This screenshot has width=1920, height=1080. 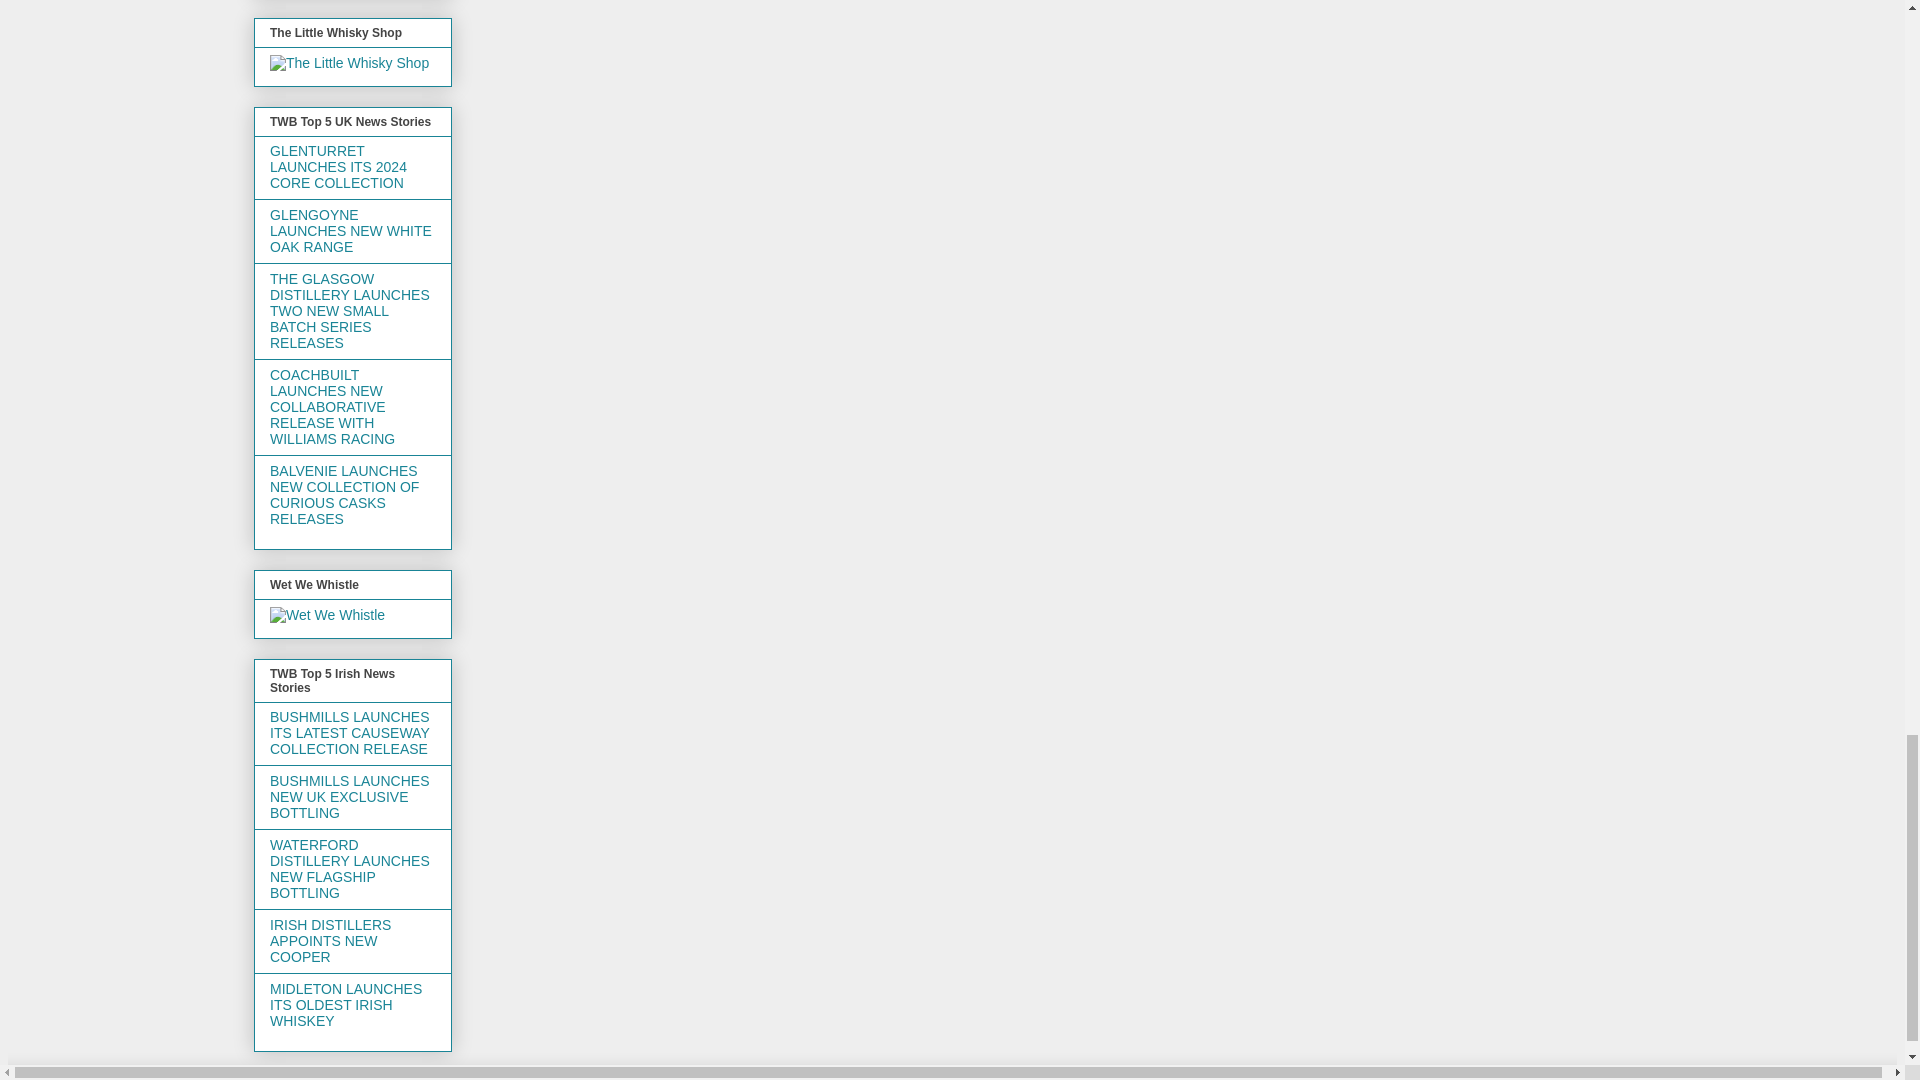 What do you see at coordinates (350, 868) in the screenshot?
I see `WATERFORD DISTILLERY LAUNCHES NEW FLAGSHIP BOTTLING` at bounding box center [350, 868].